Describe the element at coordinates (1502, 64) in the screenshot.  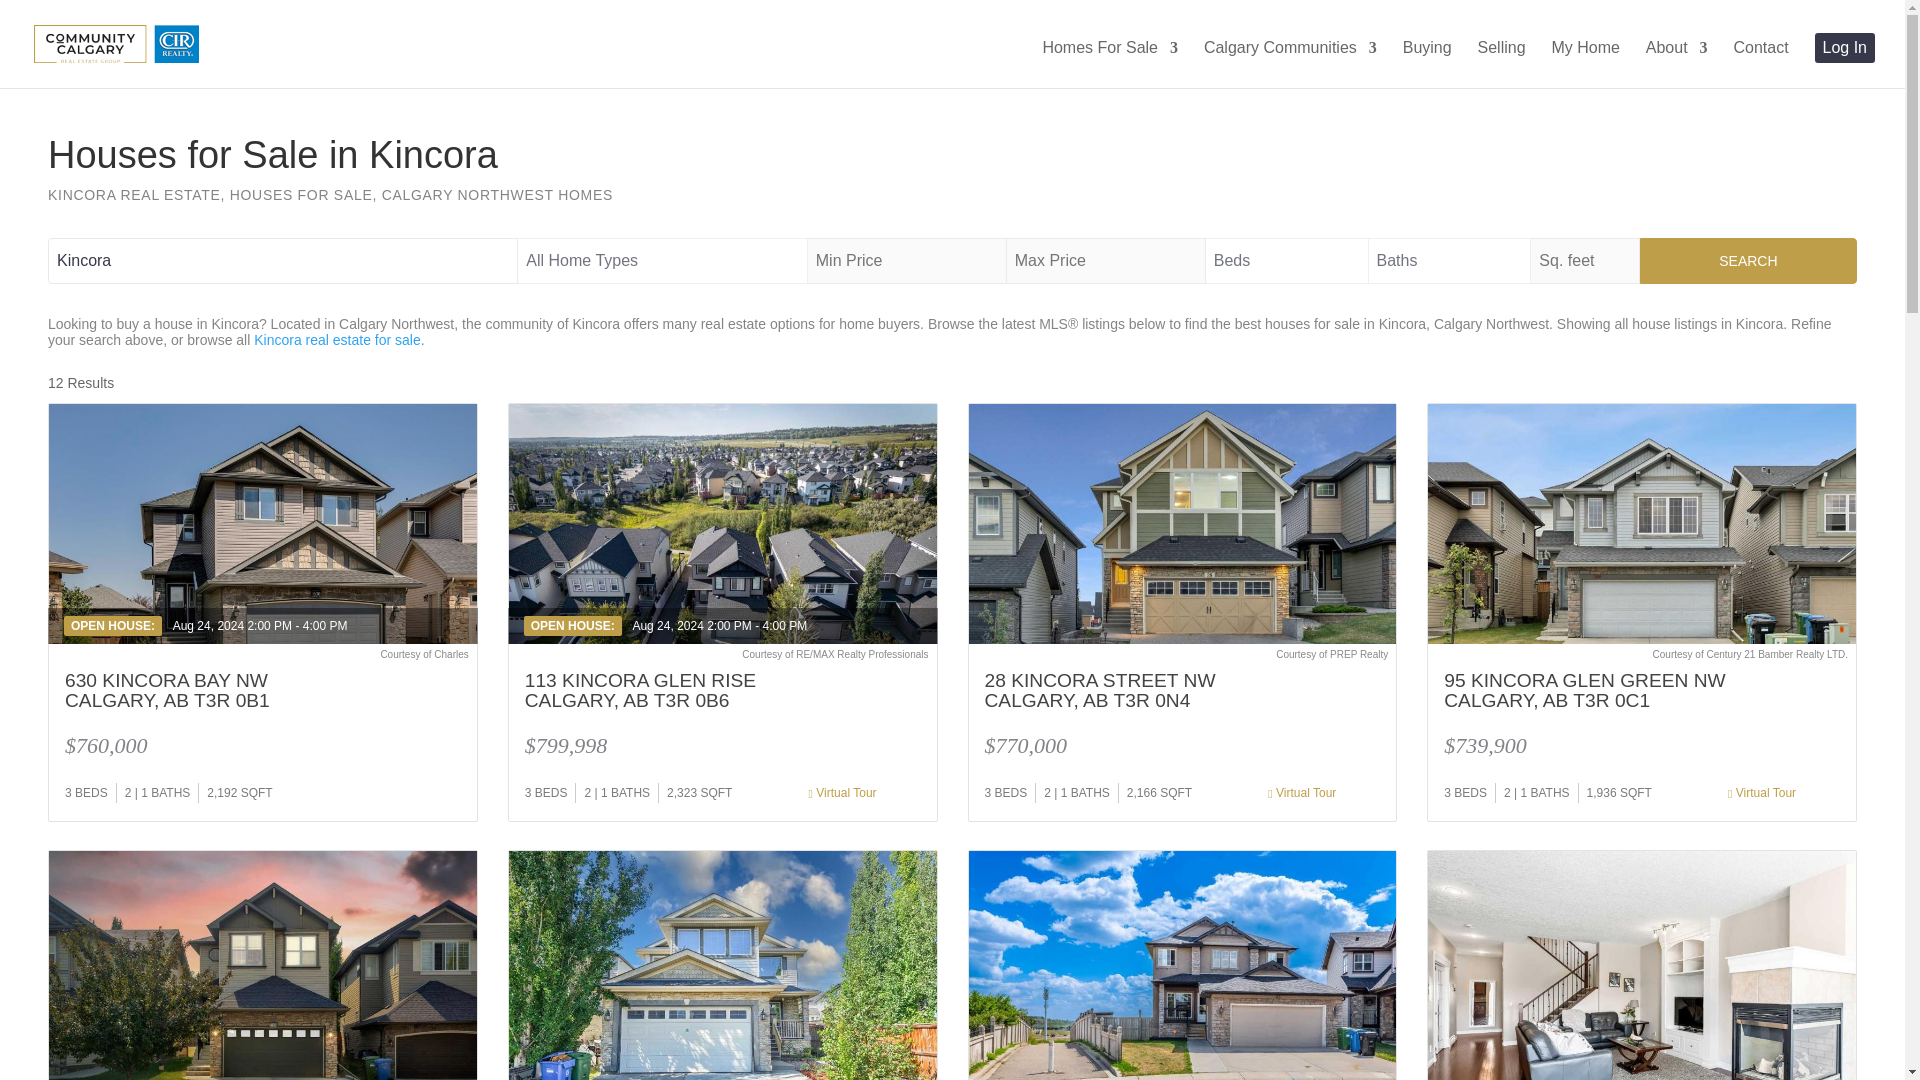
I see `Selling` at that location.